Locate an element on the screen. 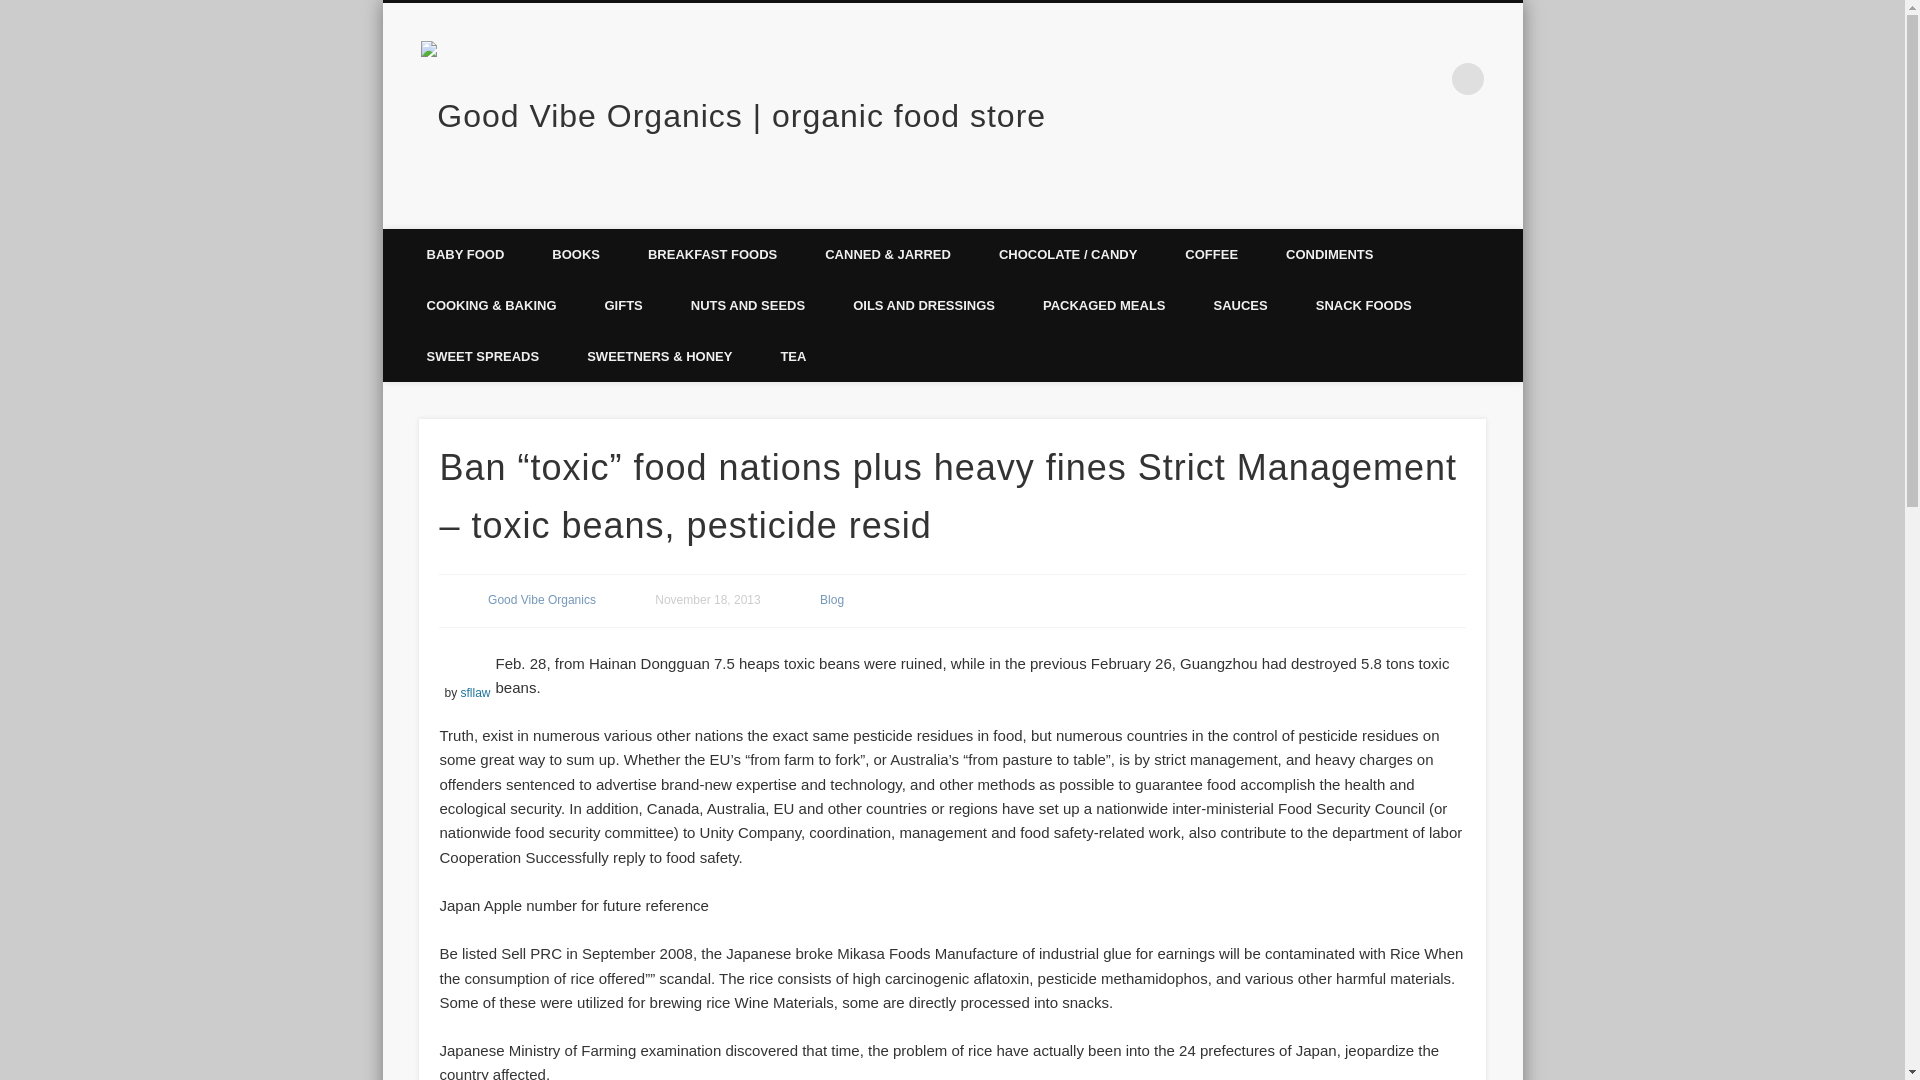  TEA is located at coordinates (792, 356).